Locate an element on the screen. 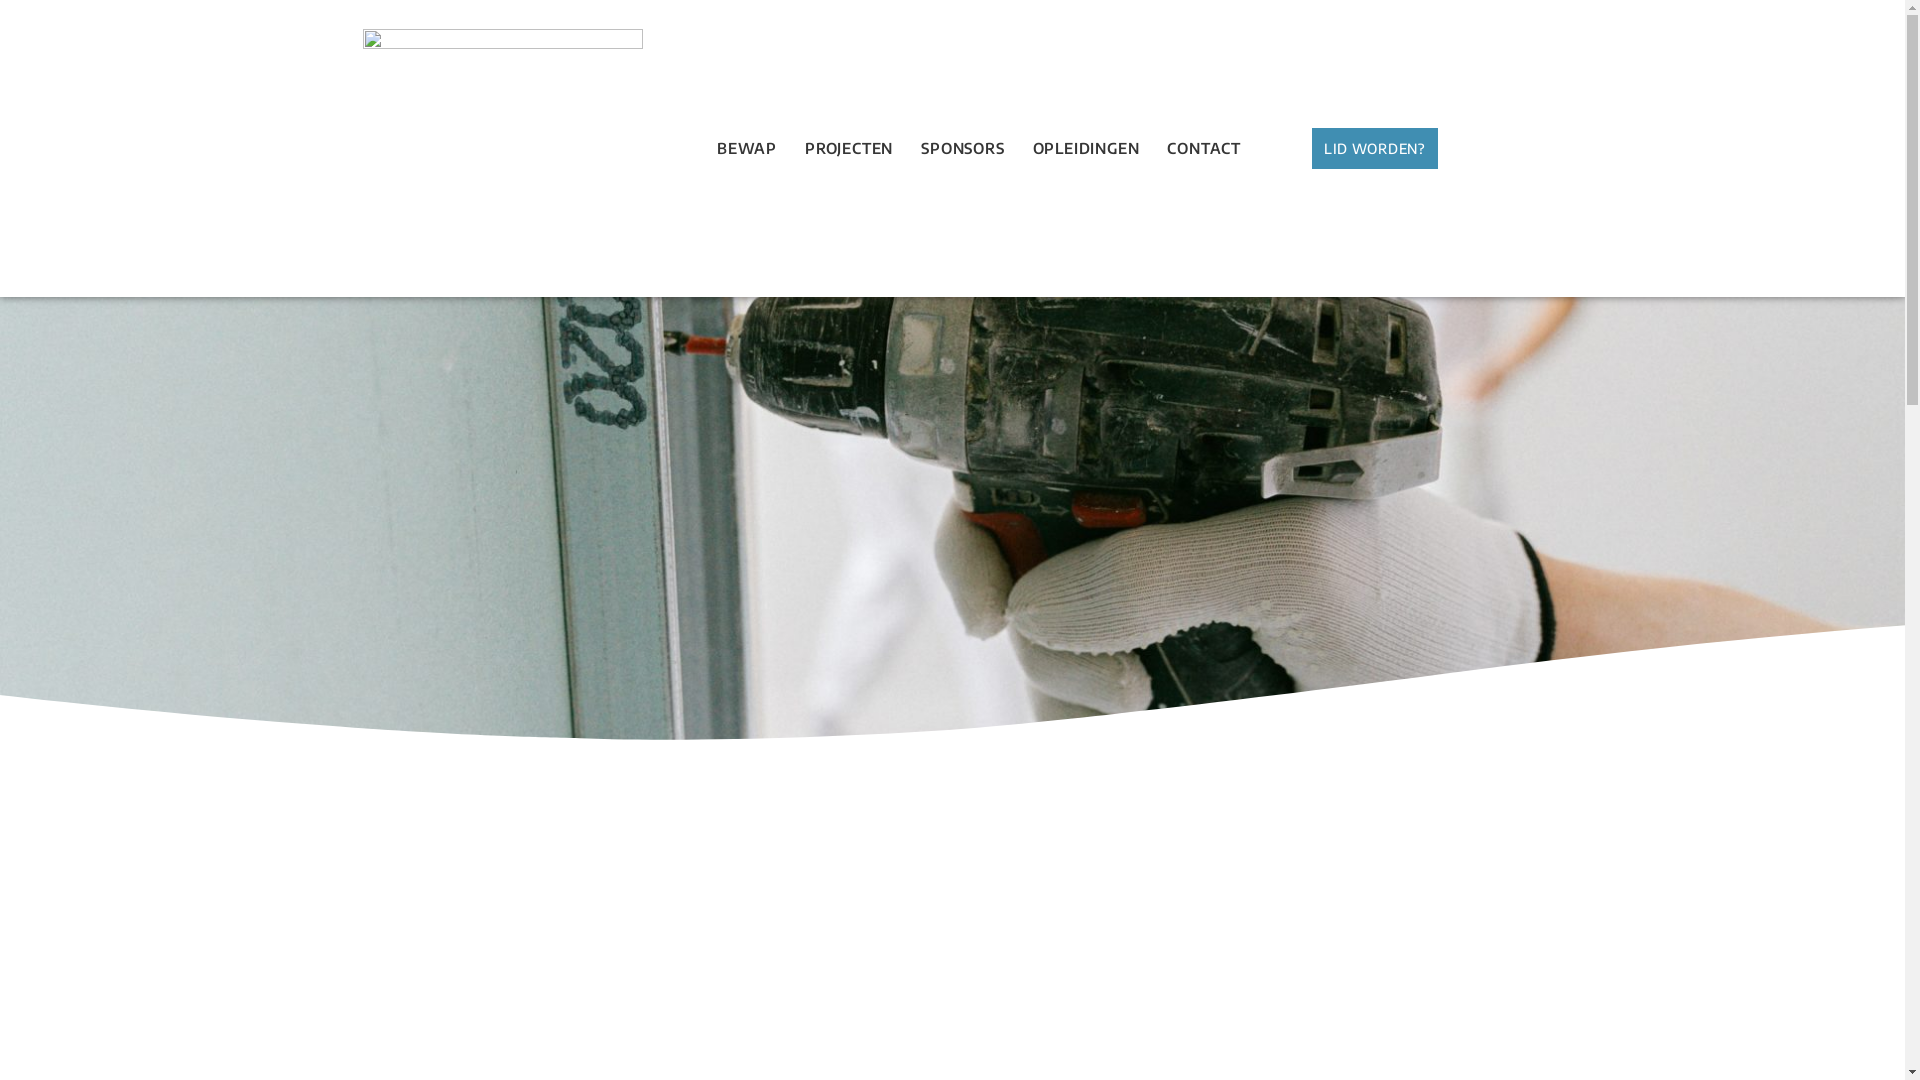 This screenshot has height=1080, width=1920. LID WORDEN? is located at coordinates (1375, 148).